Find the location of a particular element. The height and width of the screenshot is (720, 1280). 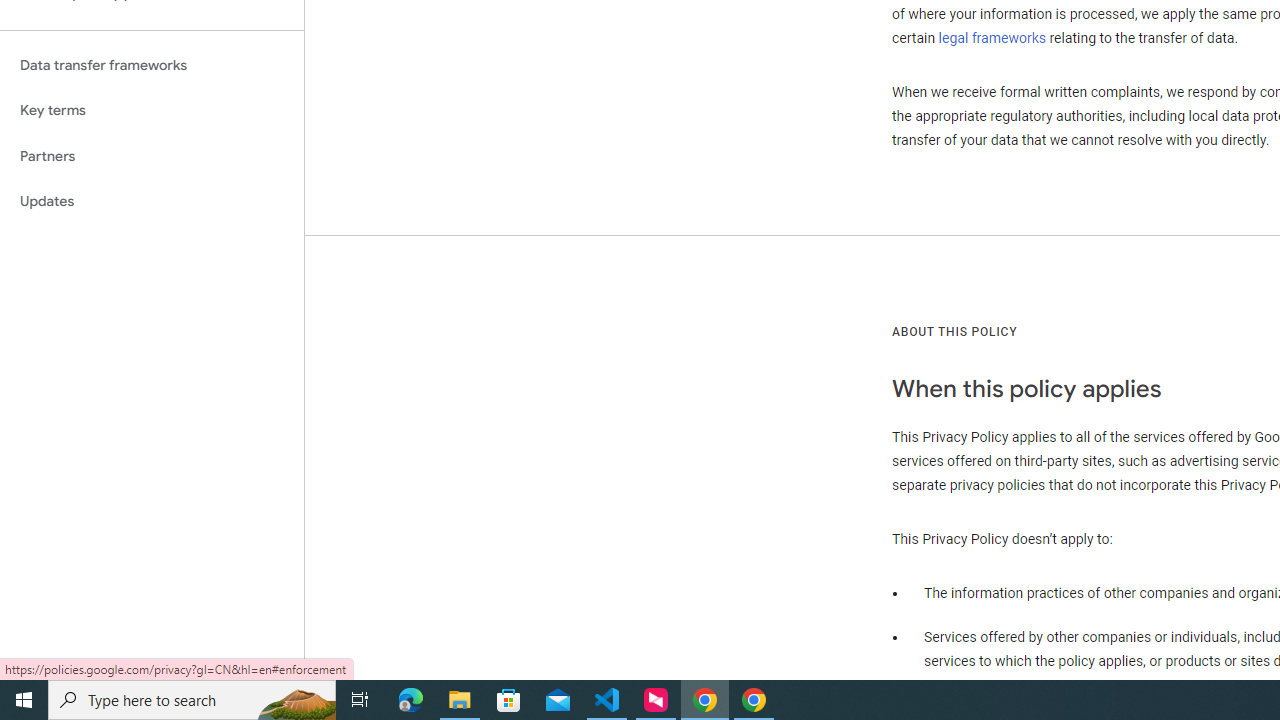

Partners is located at coordinates (152, 156).